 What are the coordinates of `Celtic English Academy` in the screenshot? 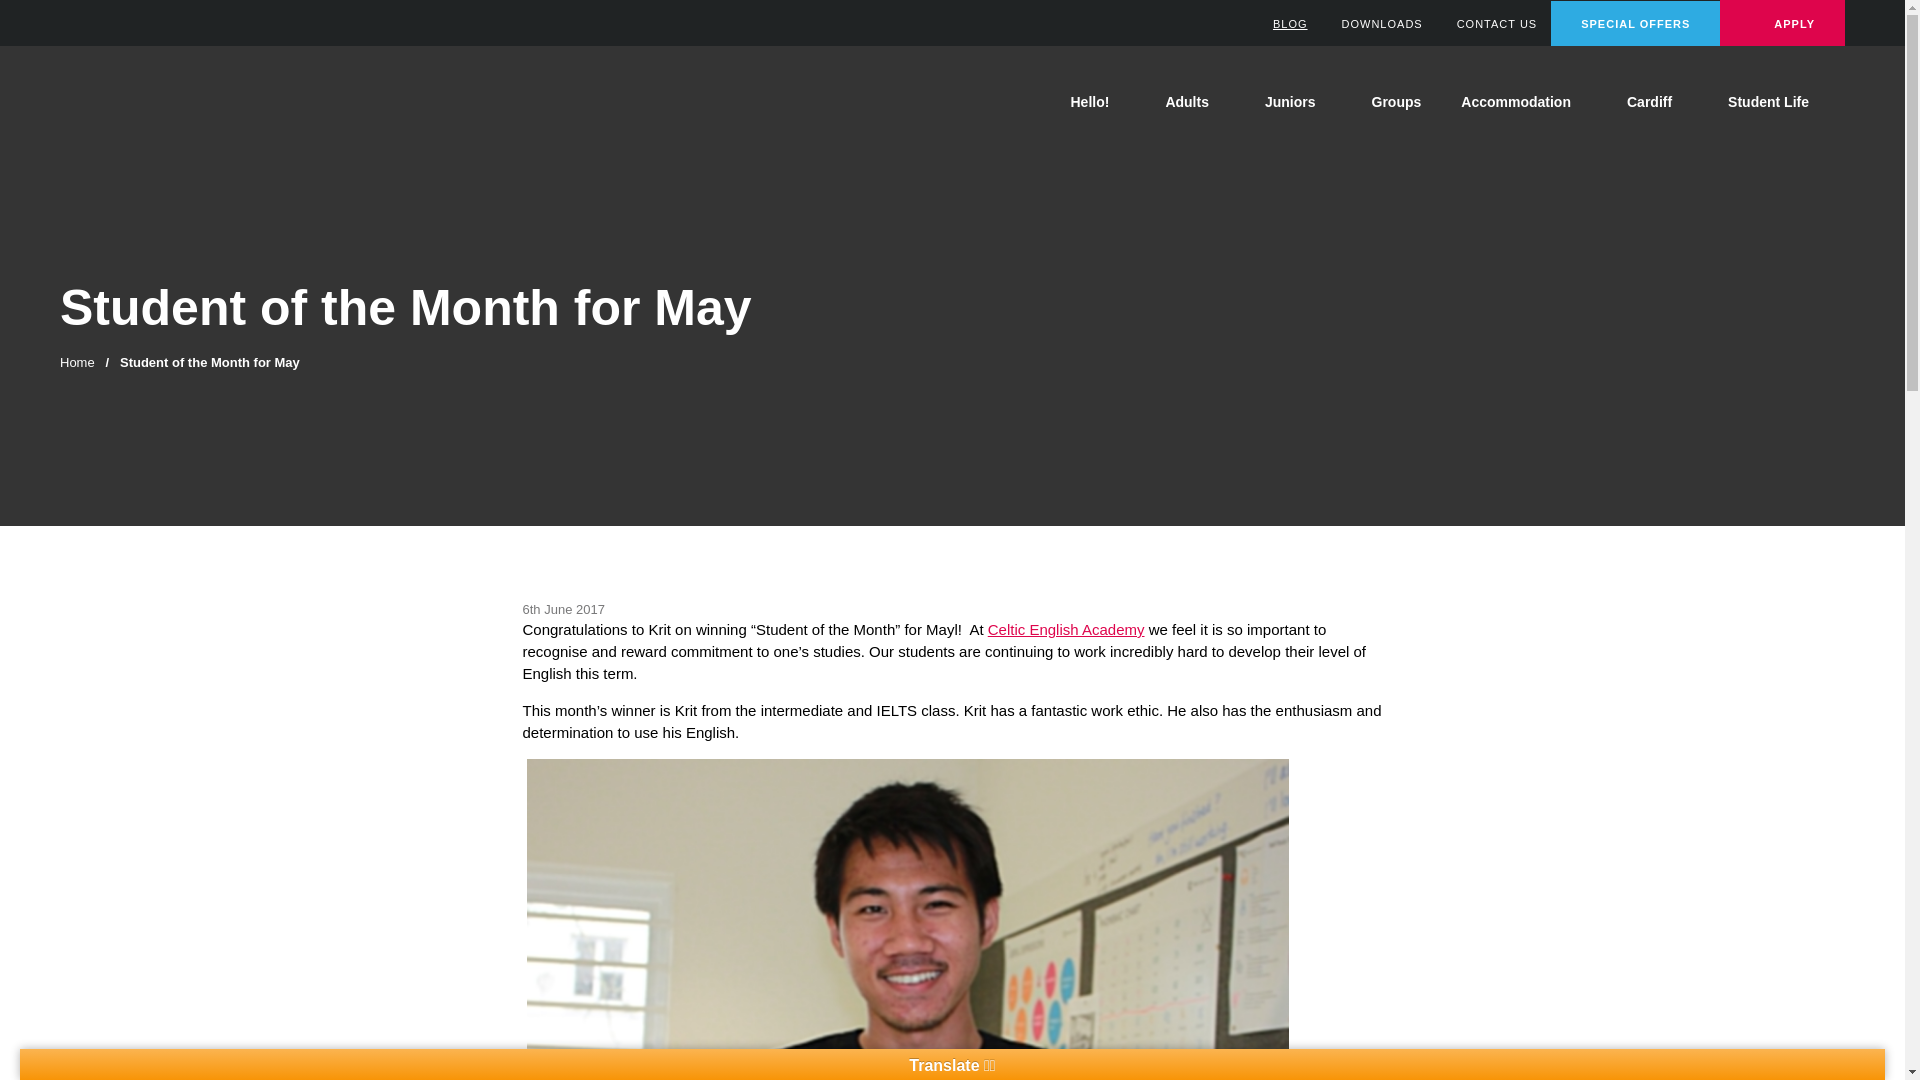 It's located at (175, 101).